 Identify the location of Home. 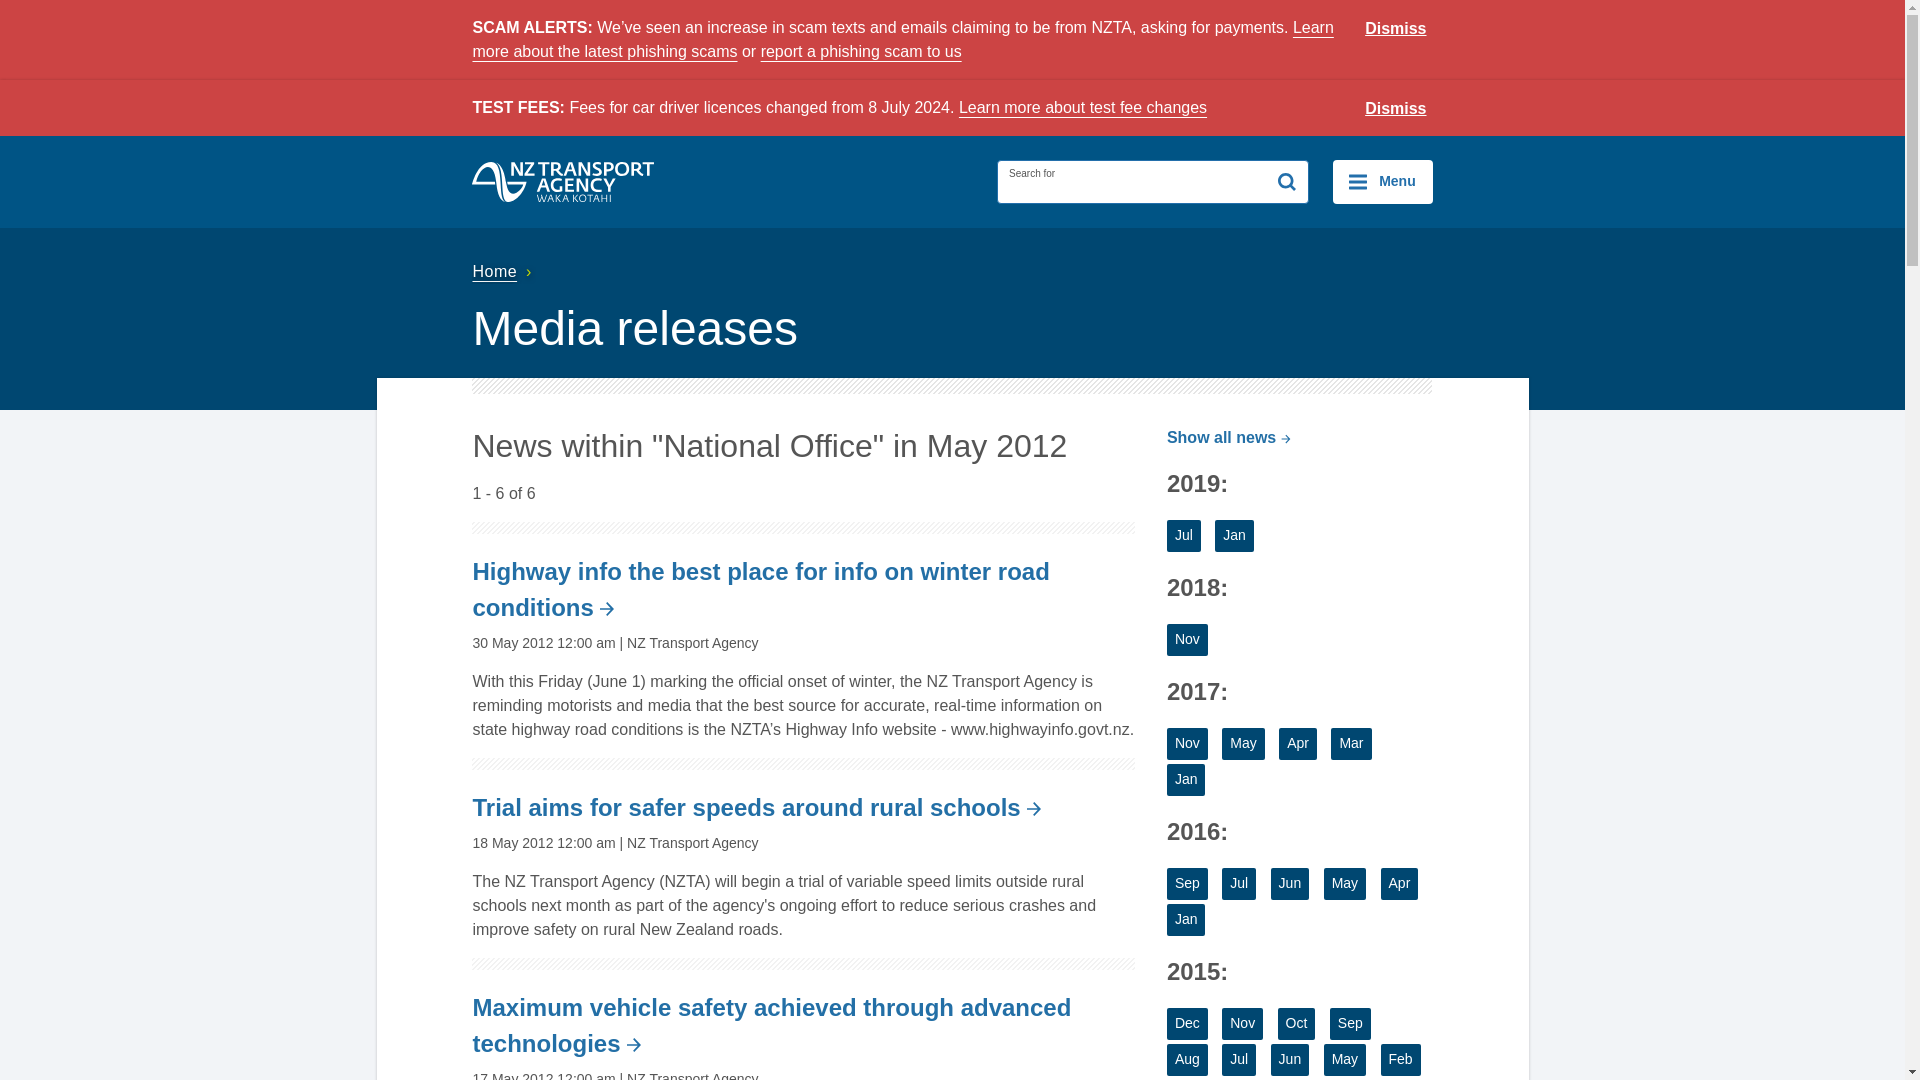
(504, 271).